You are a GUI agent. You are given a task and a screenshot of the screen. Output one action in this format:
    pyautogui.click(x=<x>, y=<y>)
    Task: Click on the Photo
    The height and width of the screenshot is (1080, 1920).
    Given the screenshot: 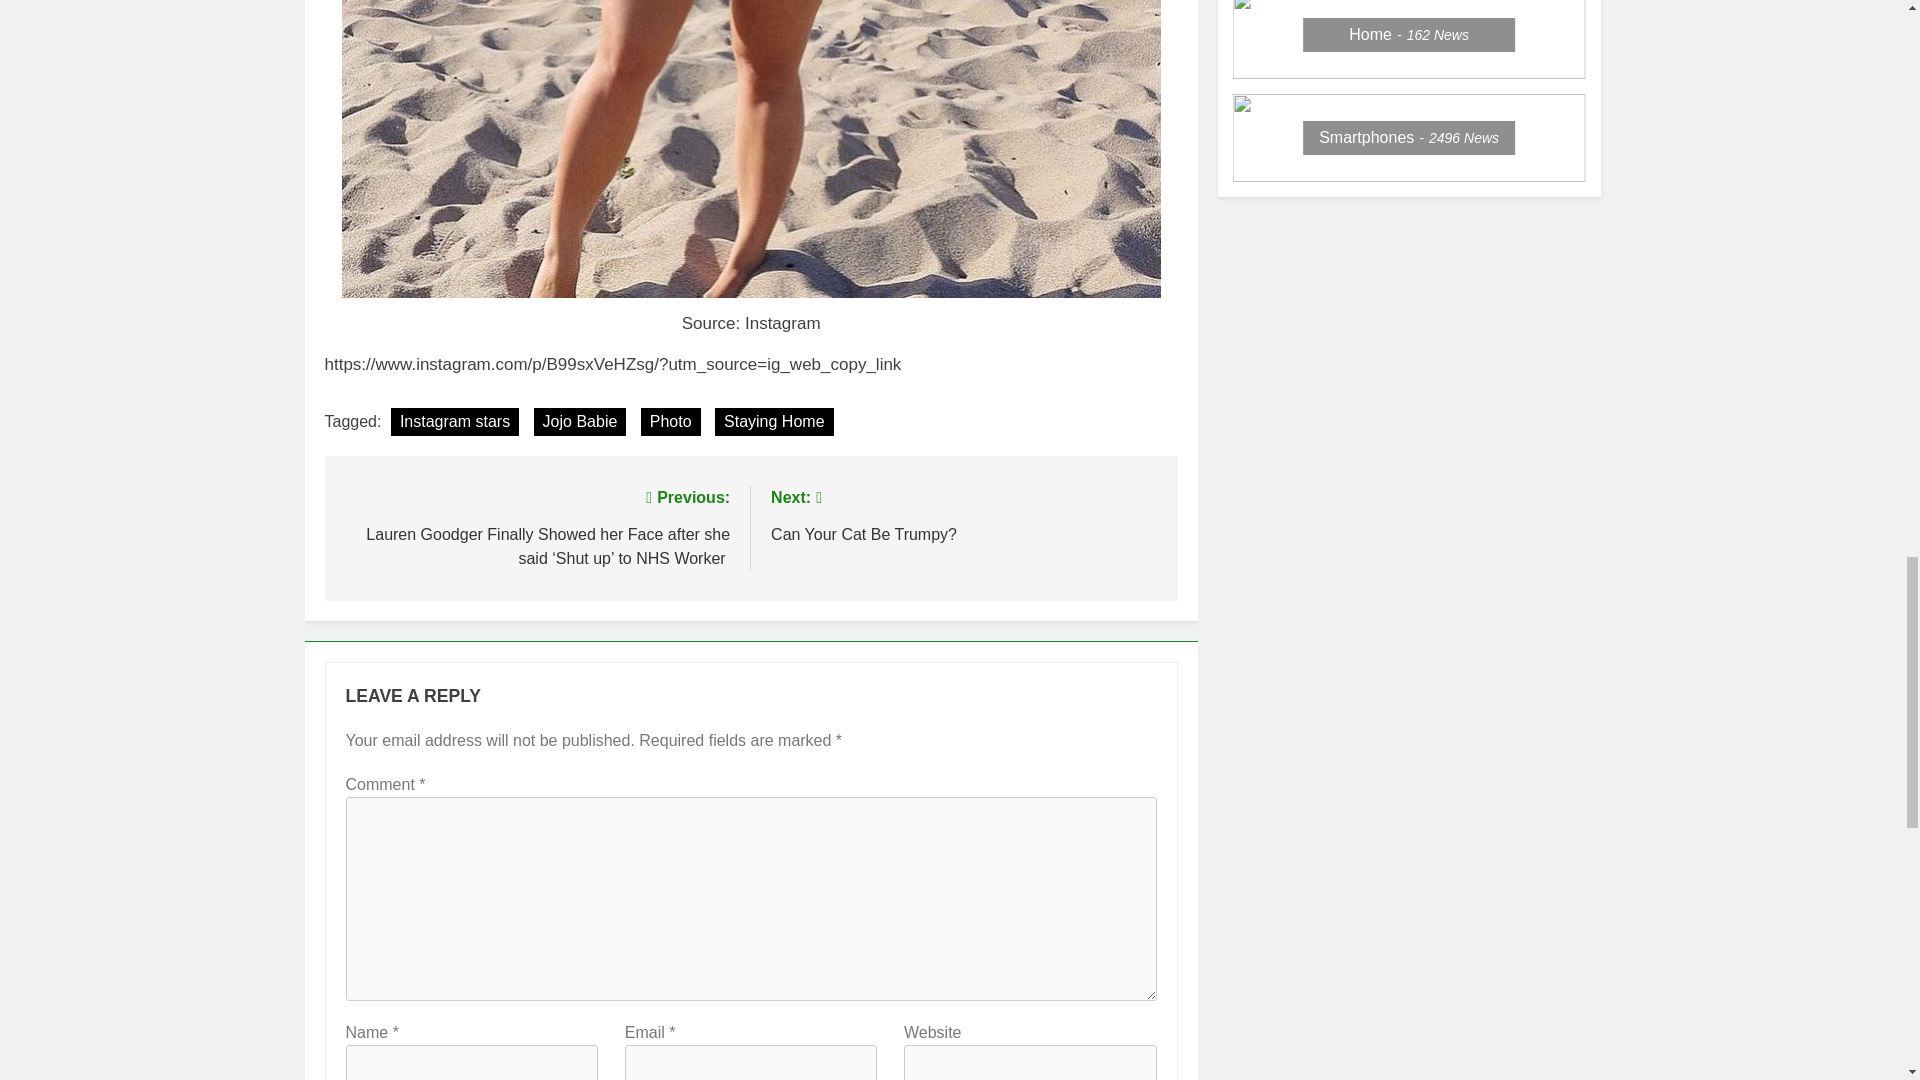 What is the action you would take?
    pyautogui.click(x=670, y=422)
    